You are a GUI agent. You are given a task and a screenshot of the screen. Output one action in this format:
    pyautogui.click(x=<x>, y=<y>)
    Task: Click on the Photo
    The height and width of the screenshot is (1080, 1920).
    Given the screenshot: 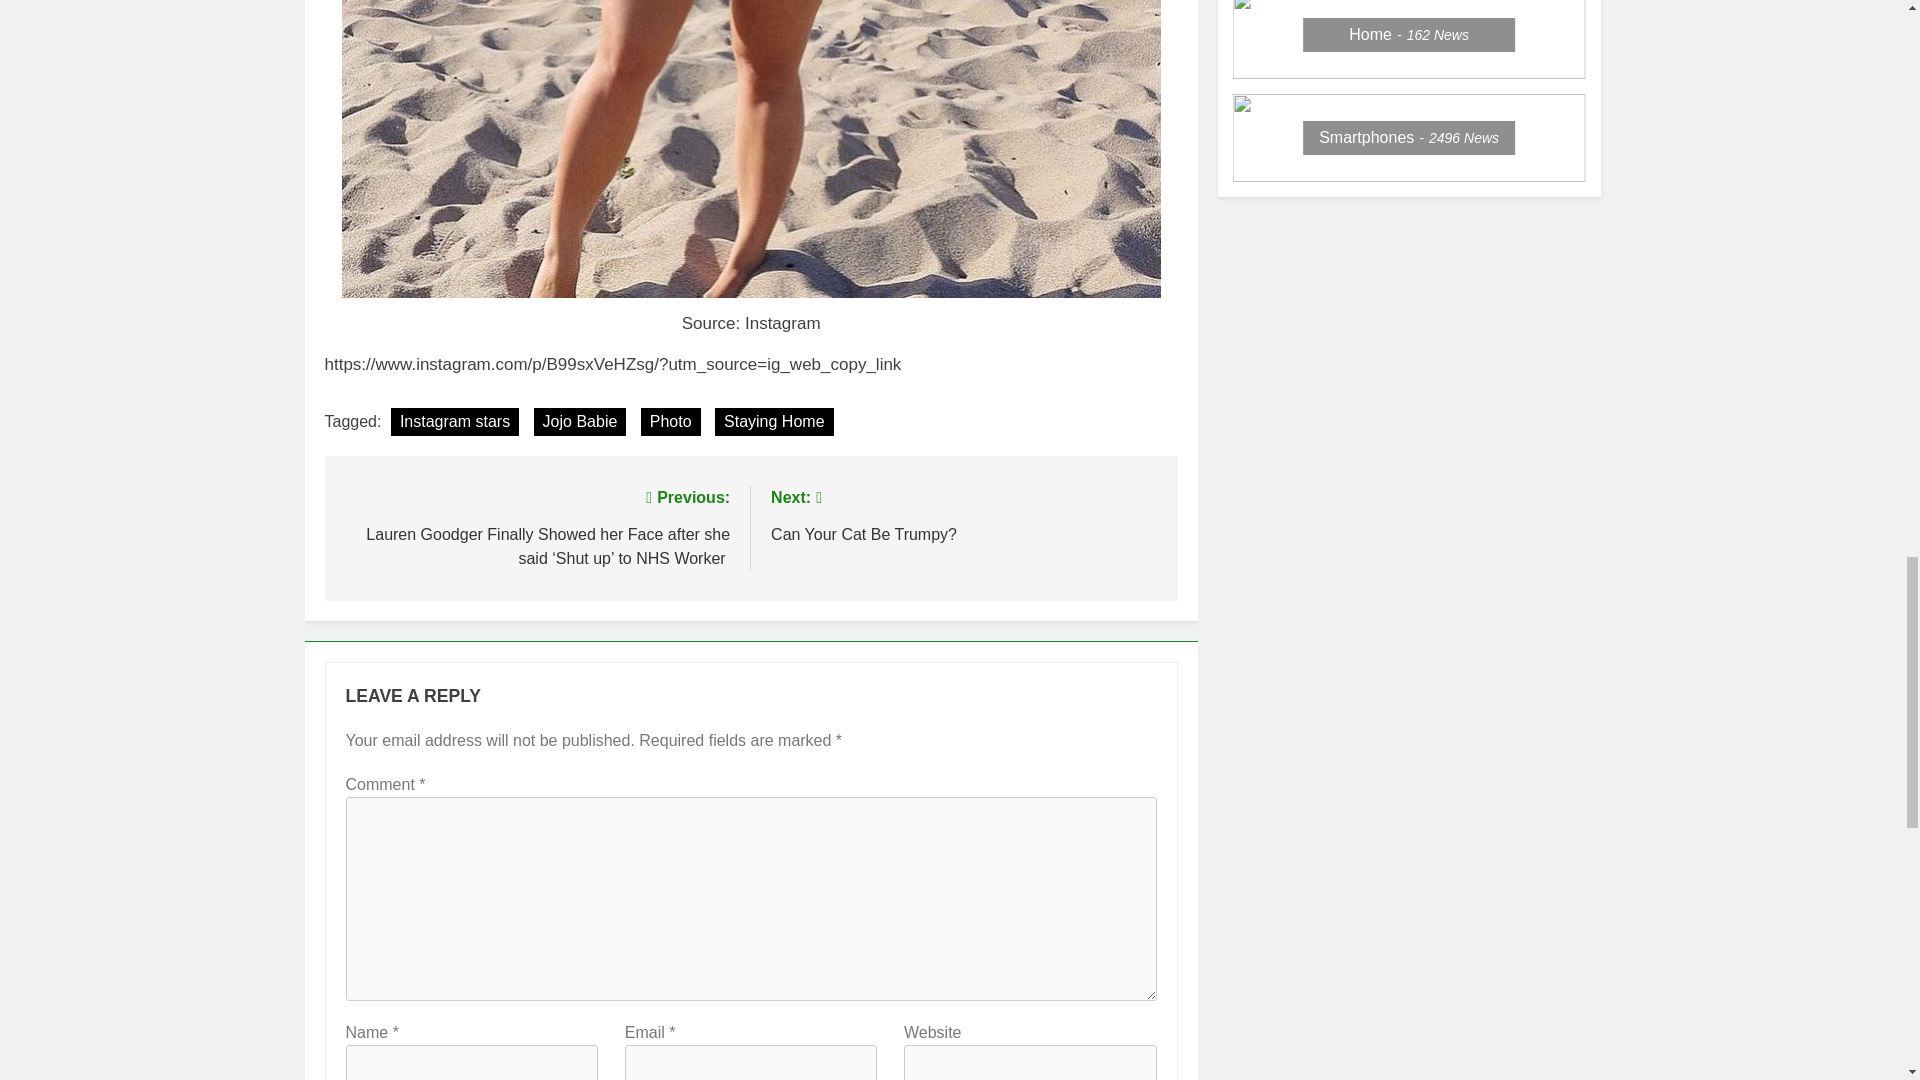 What is the action you would take?
    pyautogui.click(x=670, y=422)
    